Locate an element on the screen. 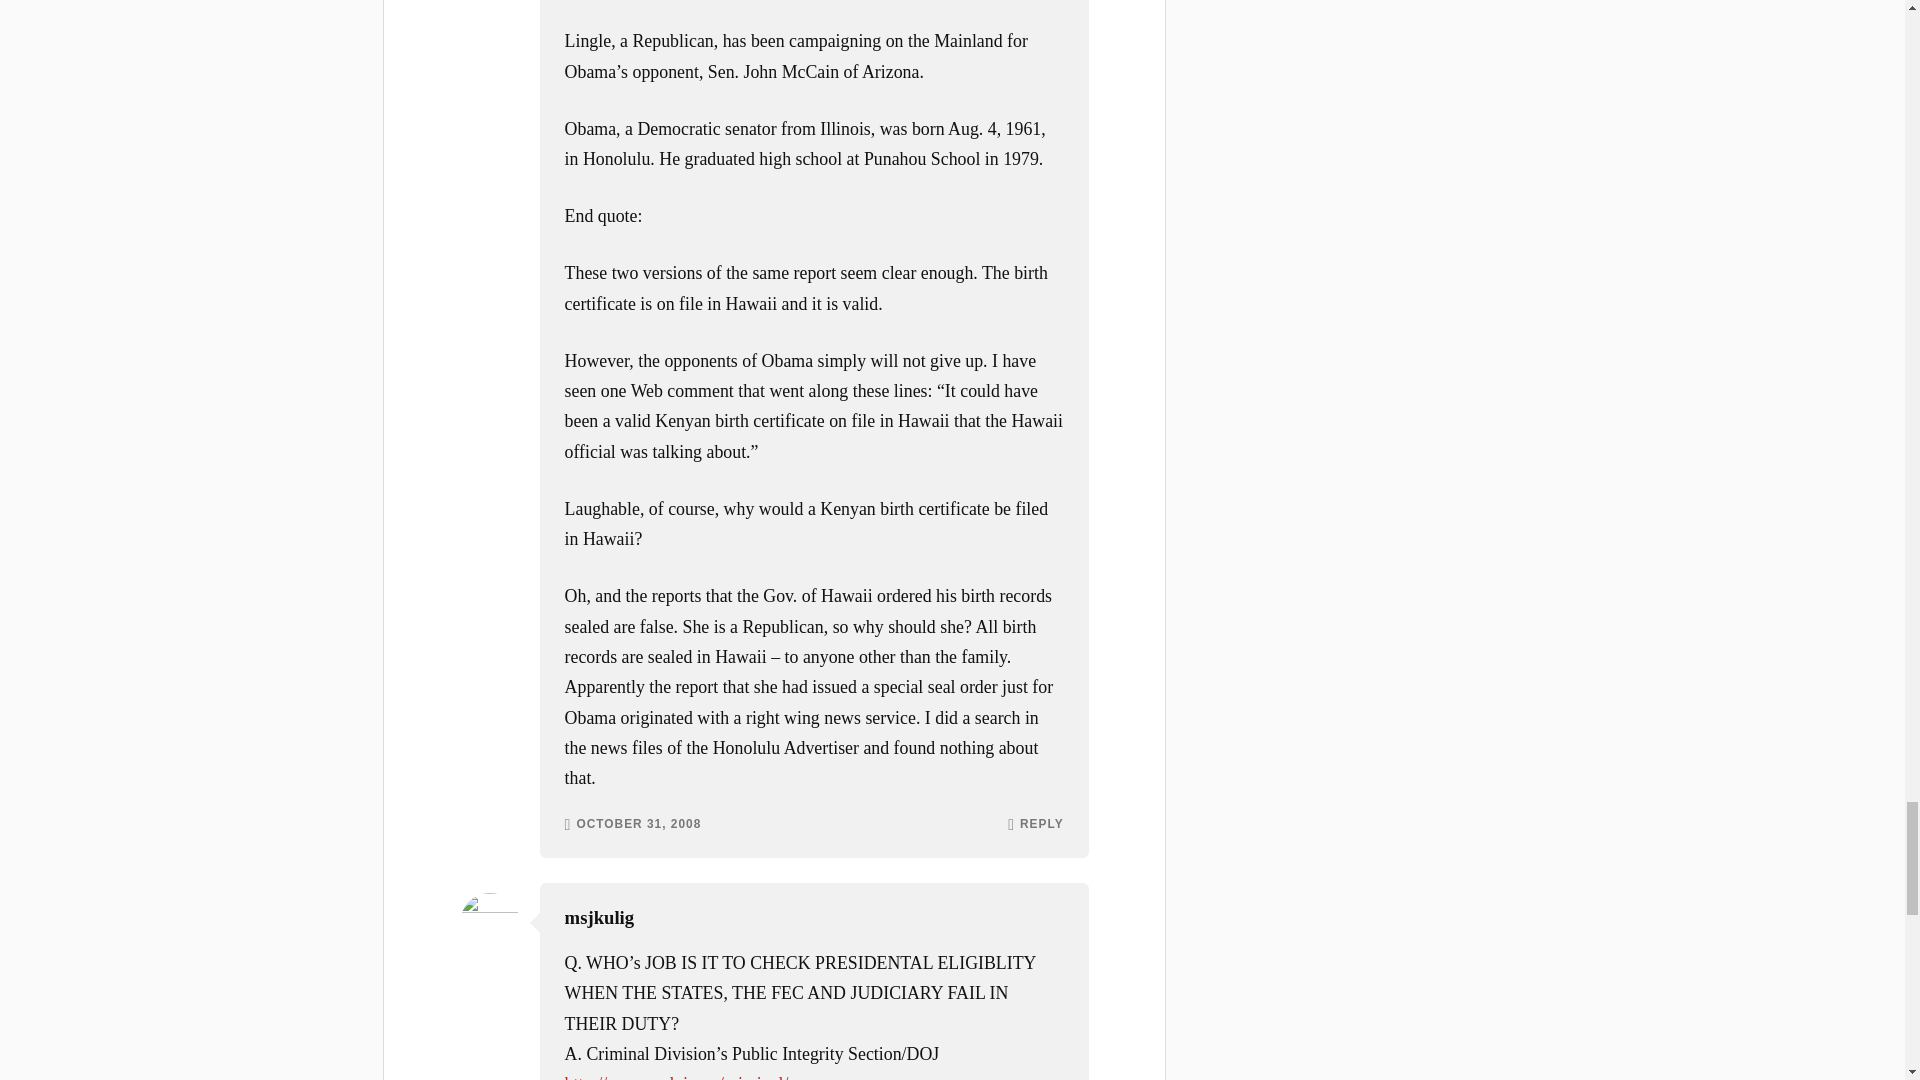 Image resolution: width=1920 pixels, height=1080 pixels. REPLY is located at coordinates (1041, 824).